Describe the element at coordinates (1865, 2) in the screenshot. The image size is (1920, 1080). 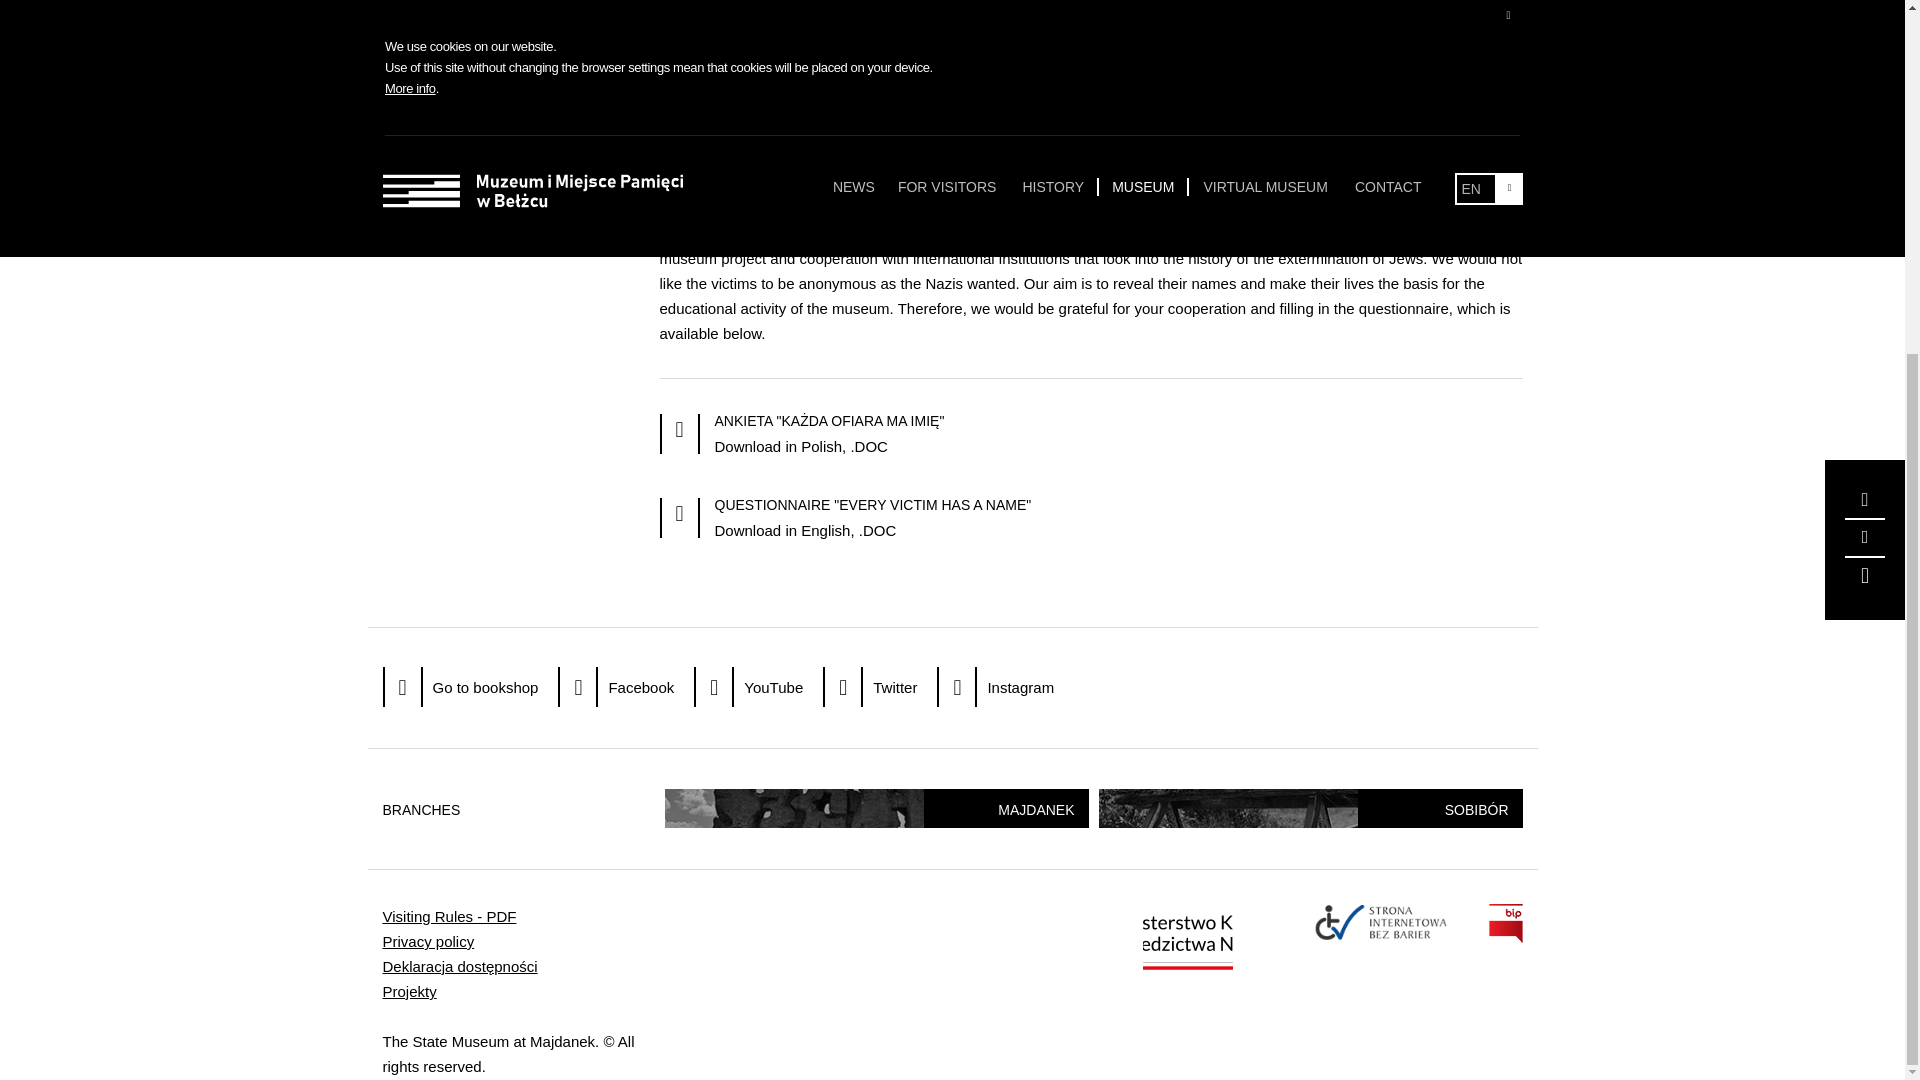
I see `Enlarge the font size` at that location.